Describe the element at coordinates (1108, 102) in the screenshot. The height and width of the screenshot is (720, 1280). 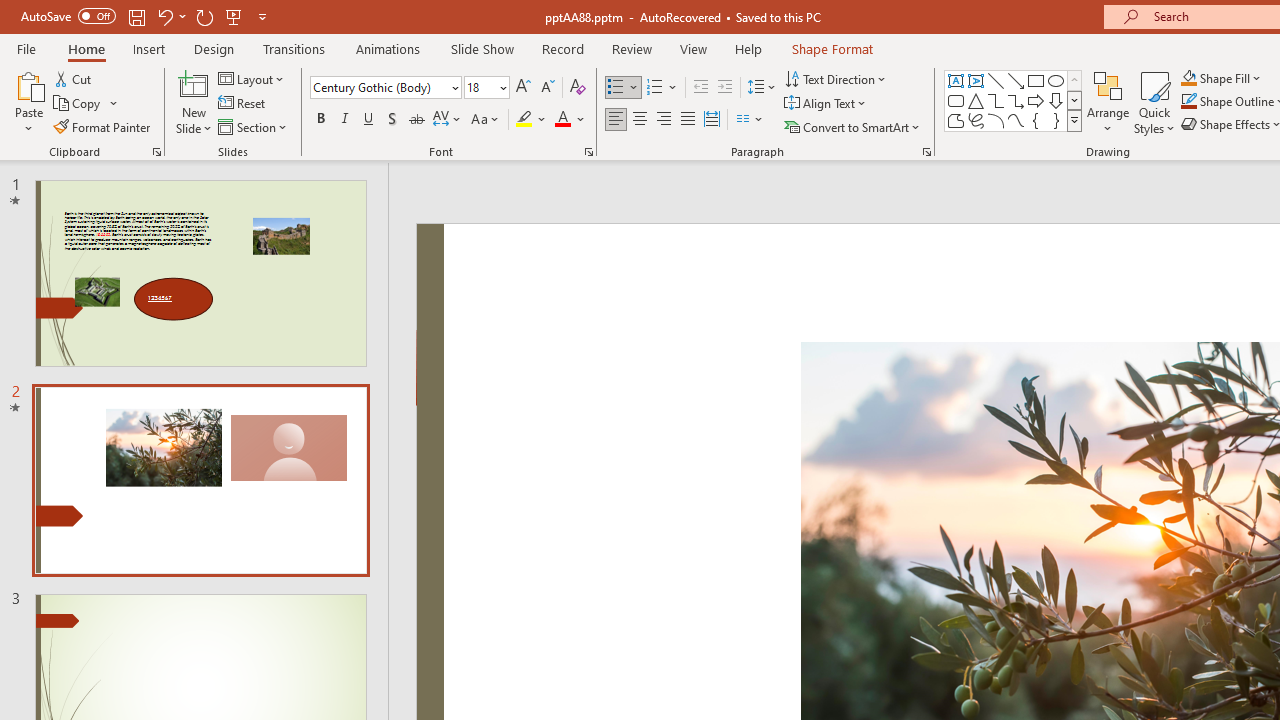
I see `Arrange` at that location.